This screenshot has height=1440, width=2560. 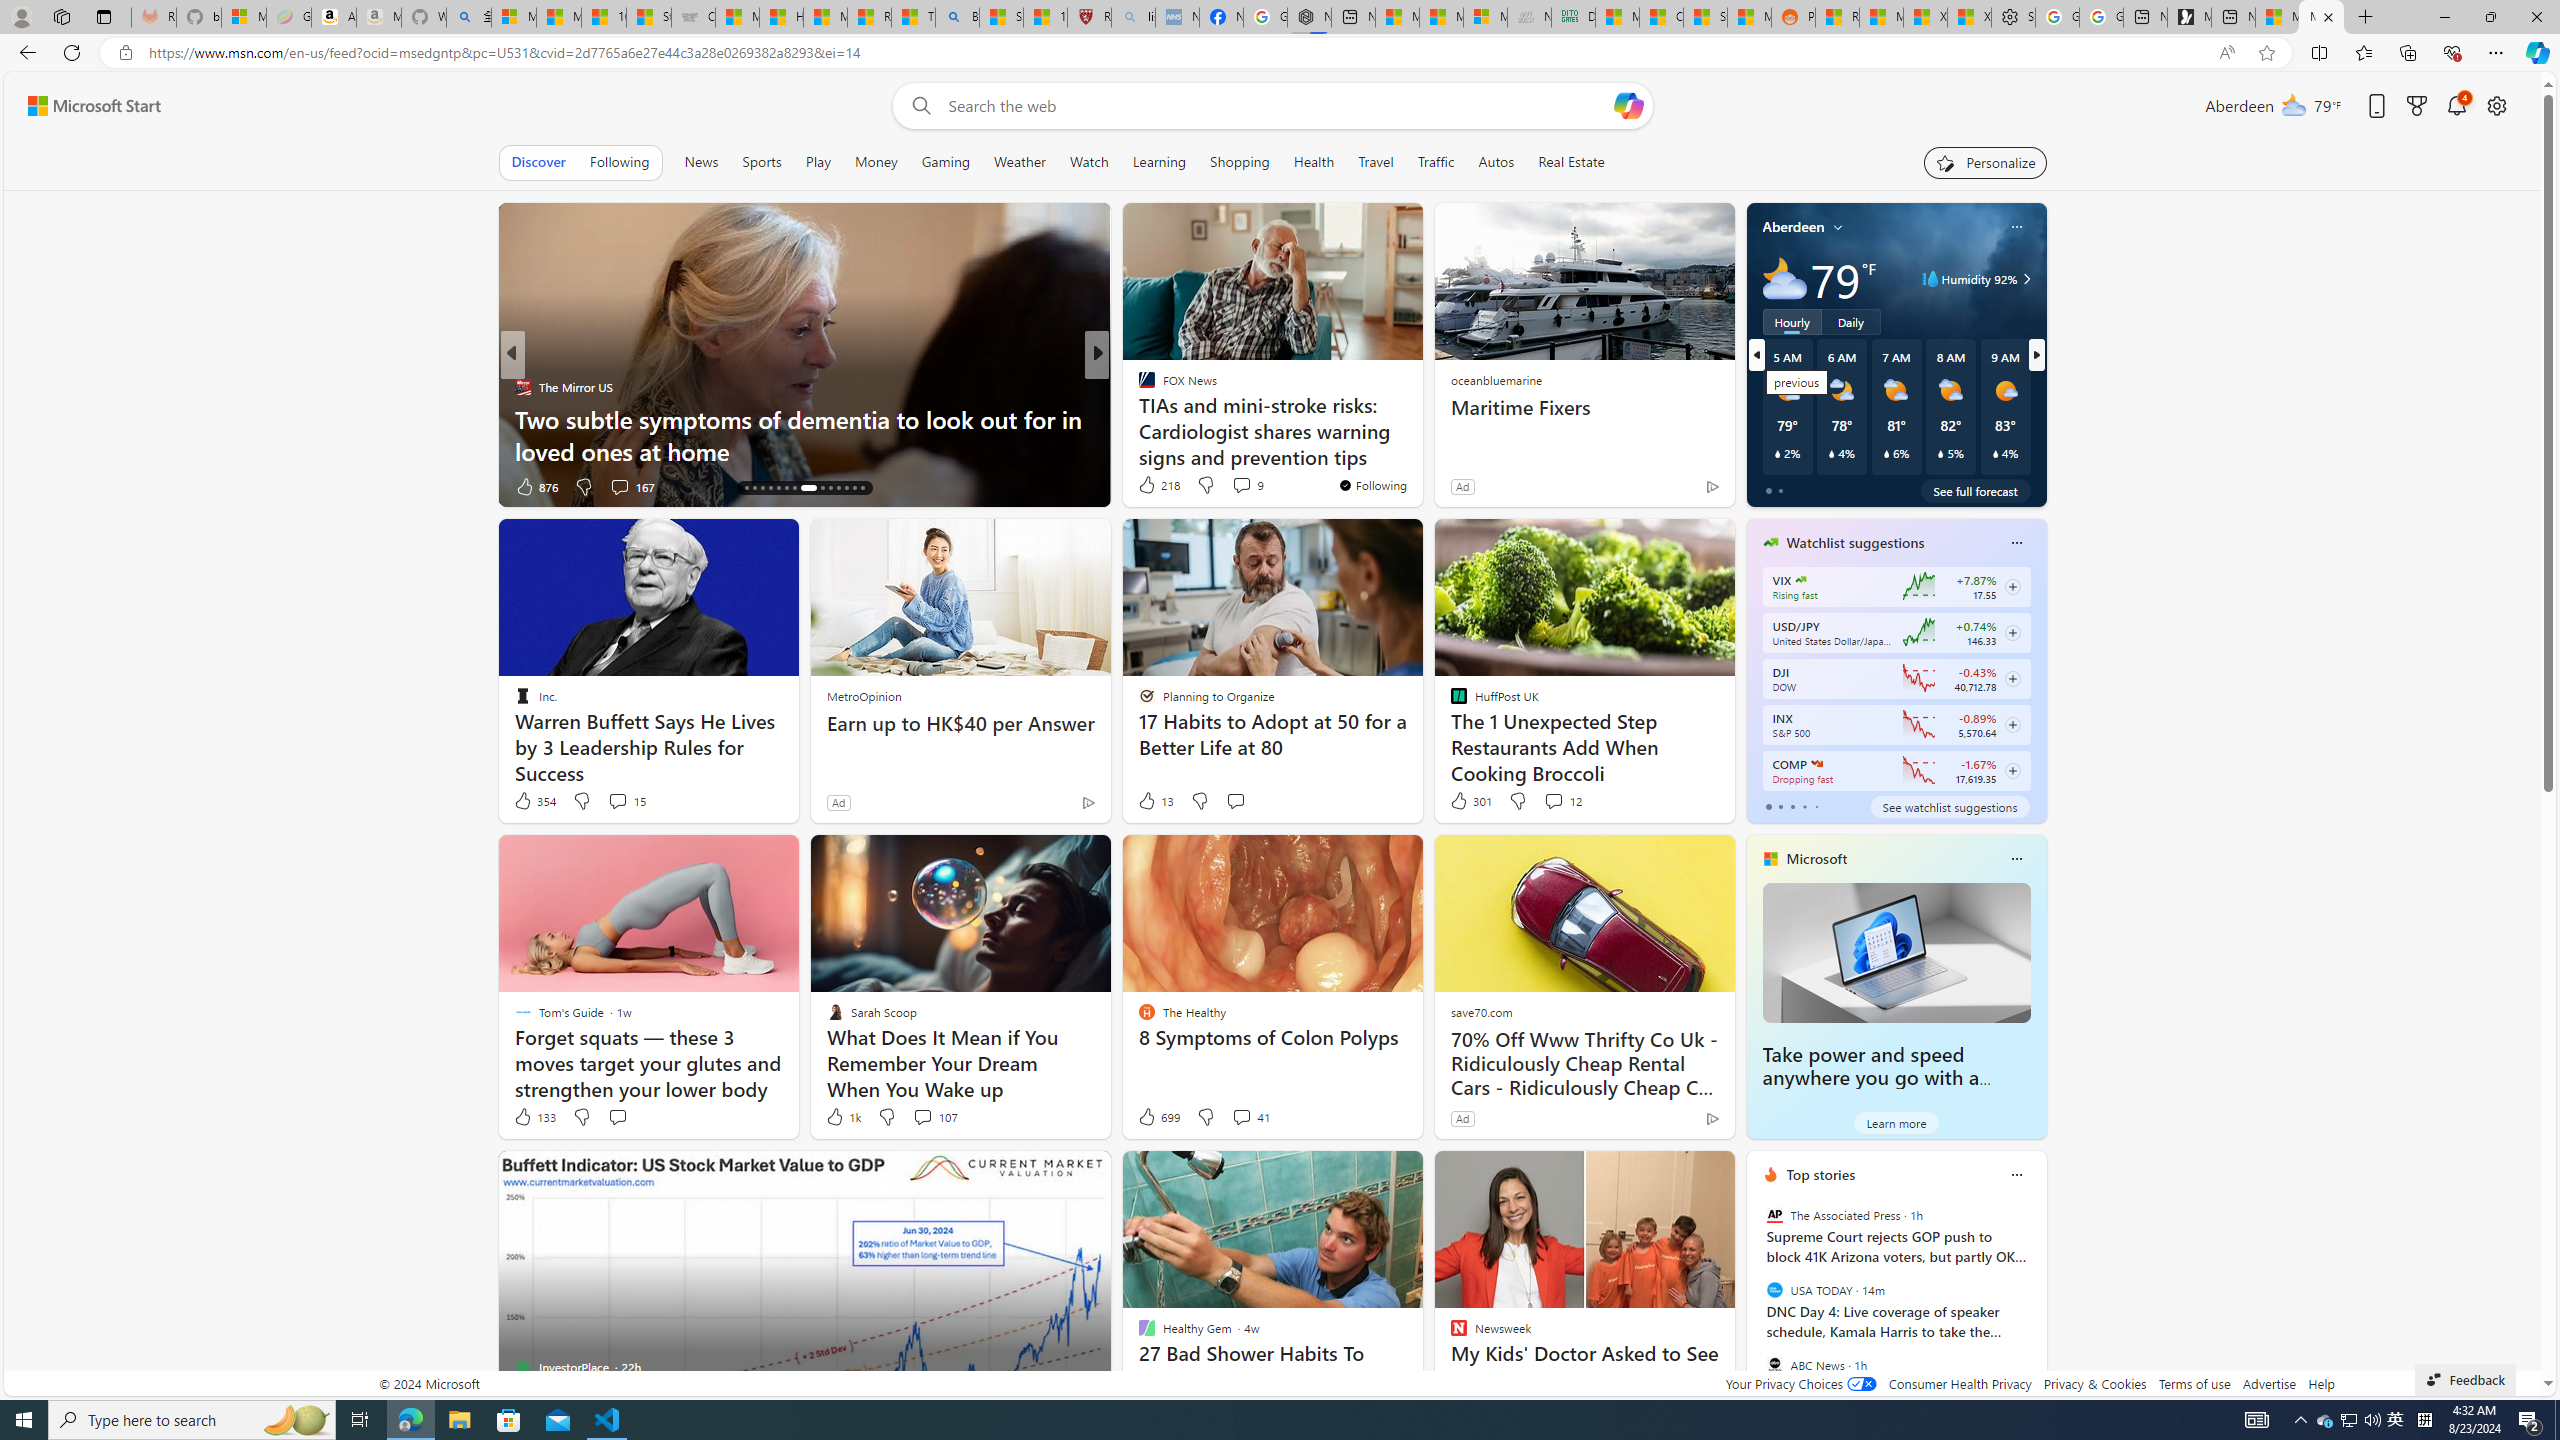 I want to click on View comments 41 Comment, so click(x=1250, y=1116).